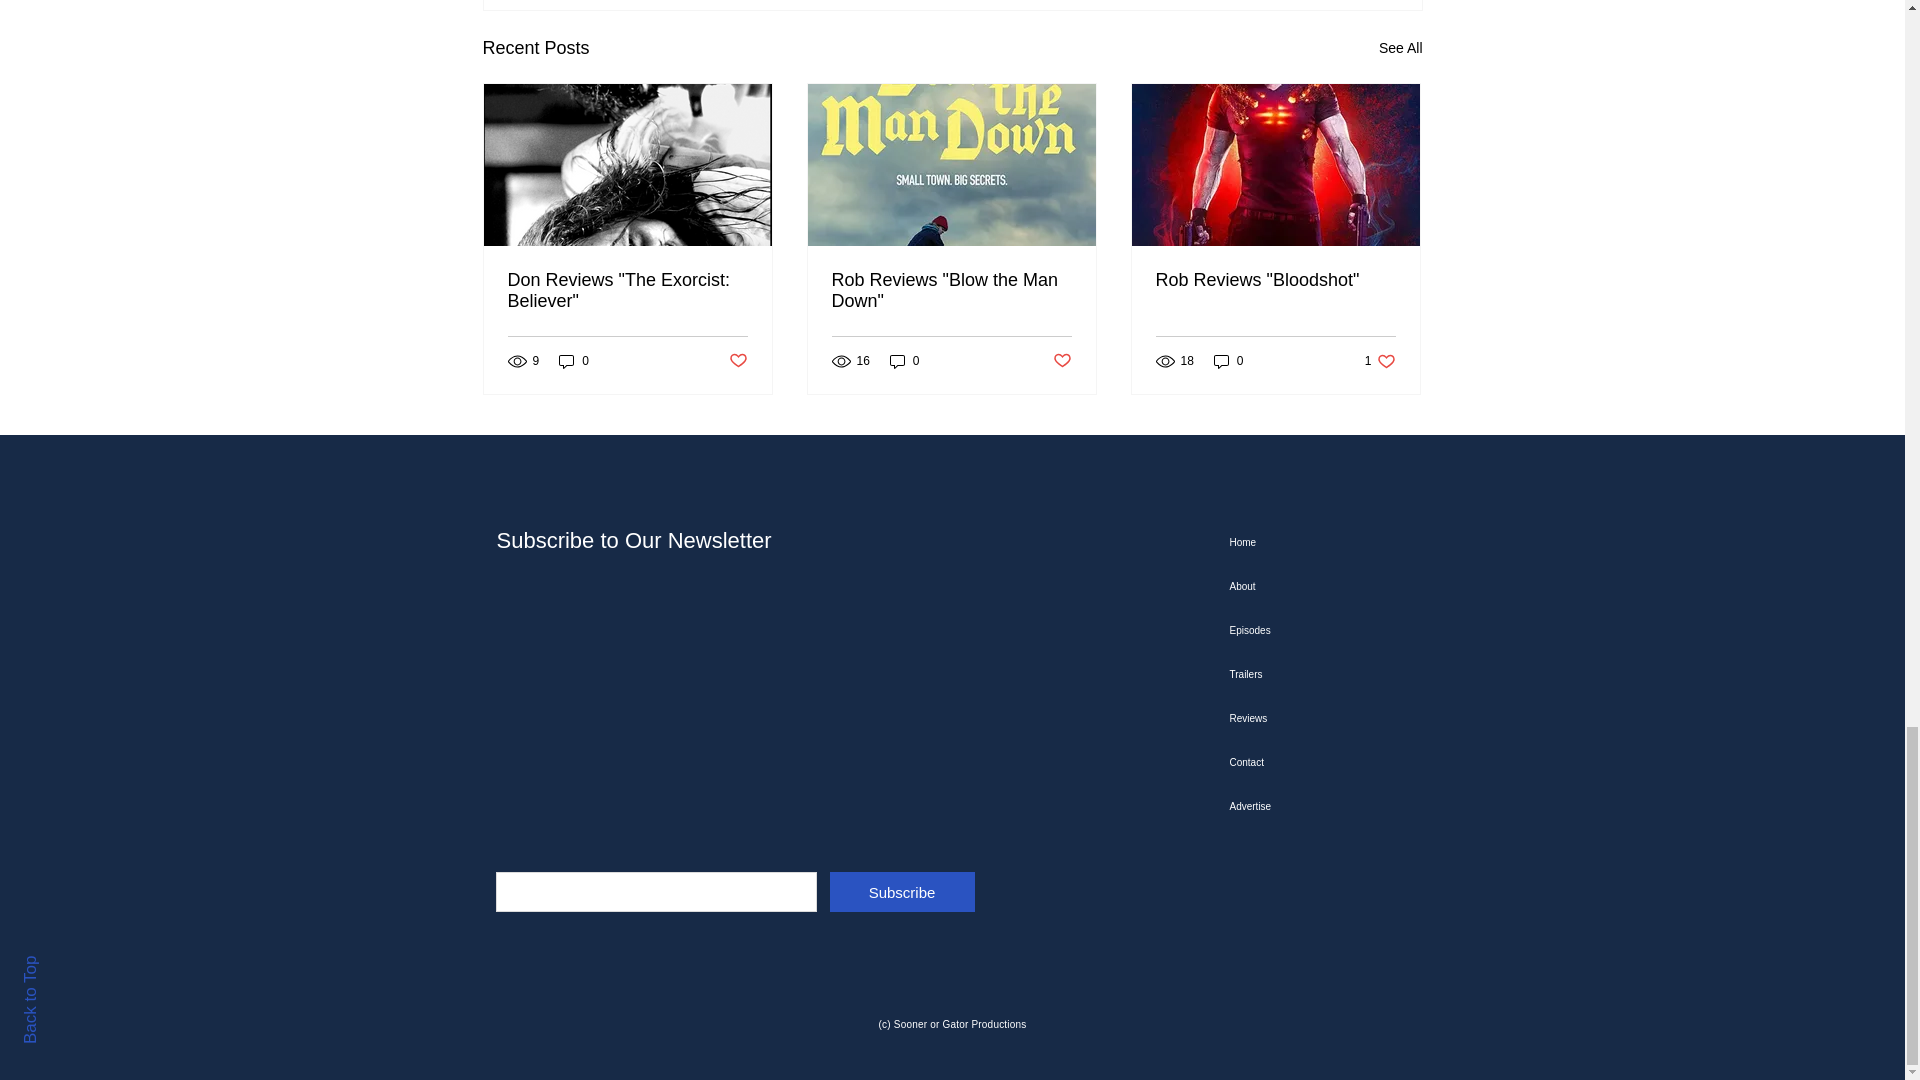  Describe the element at coordinates (1380, 362) in the screenshot. I see `Post not marked as liked` at that location.